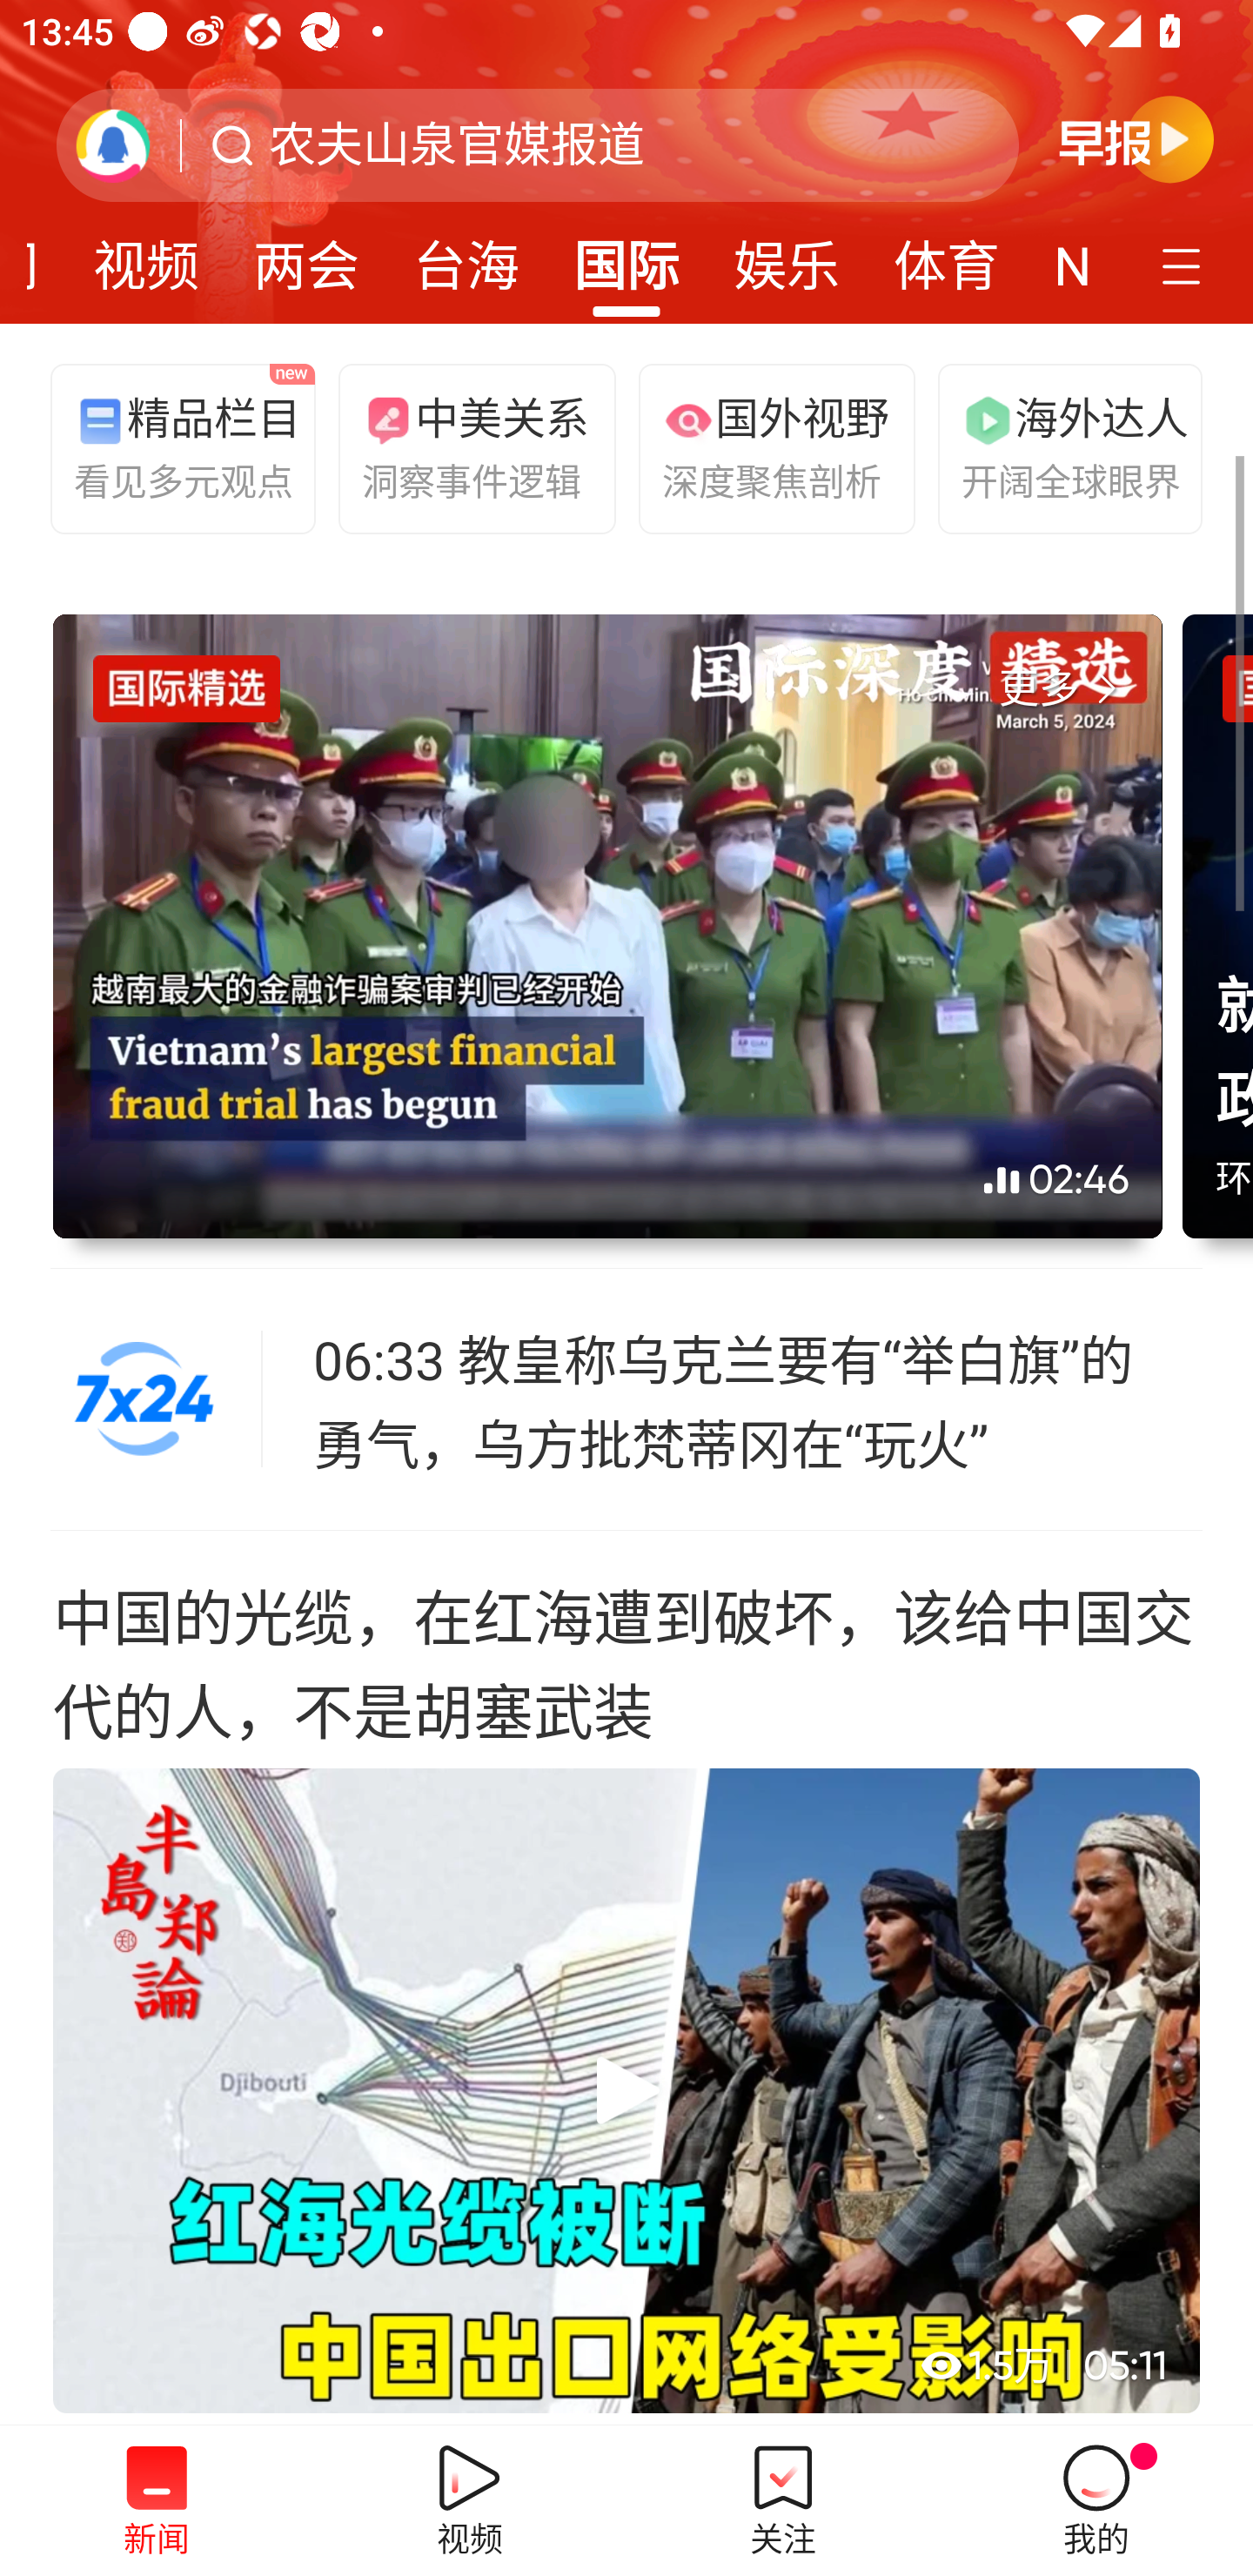  I want to click on 中美关系 洞察事件逻辑, so click(463, 447).